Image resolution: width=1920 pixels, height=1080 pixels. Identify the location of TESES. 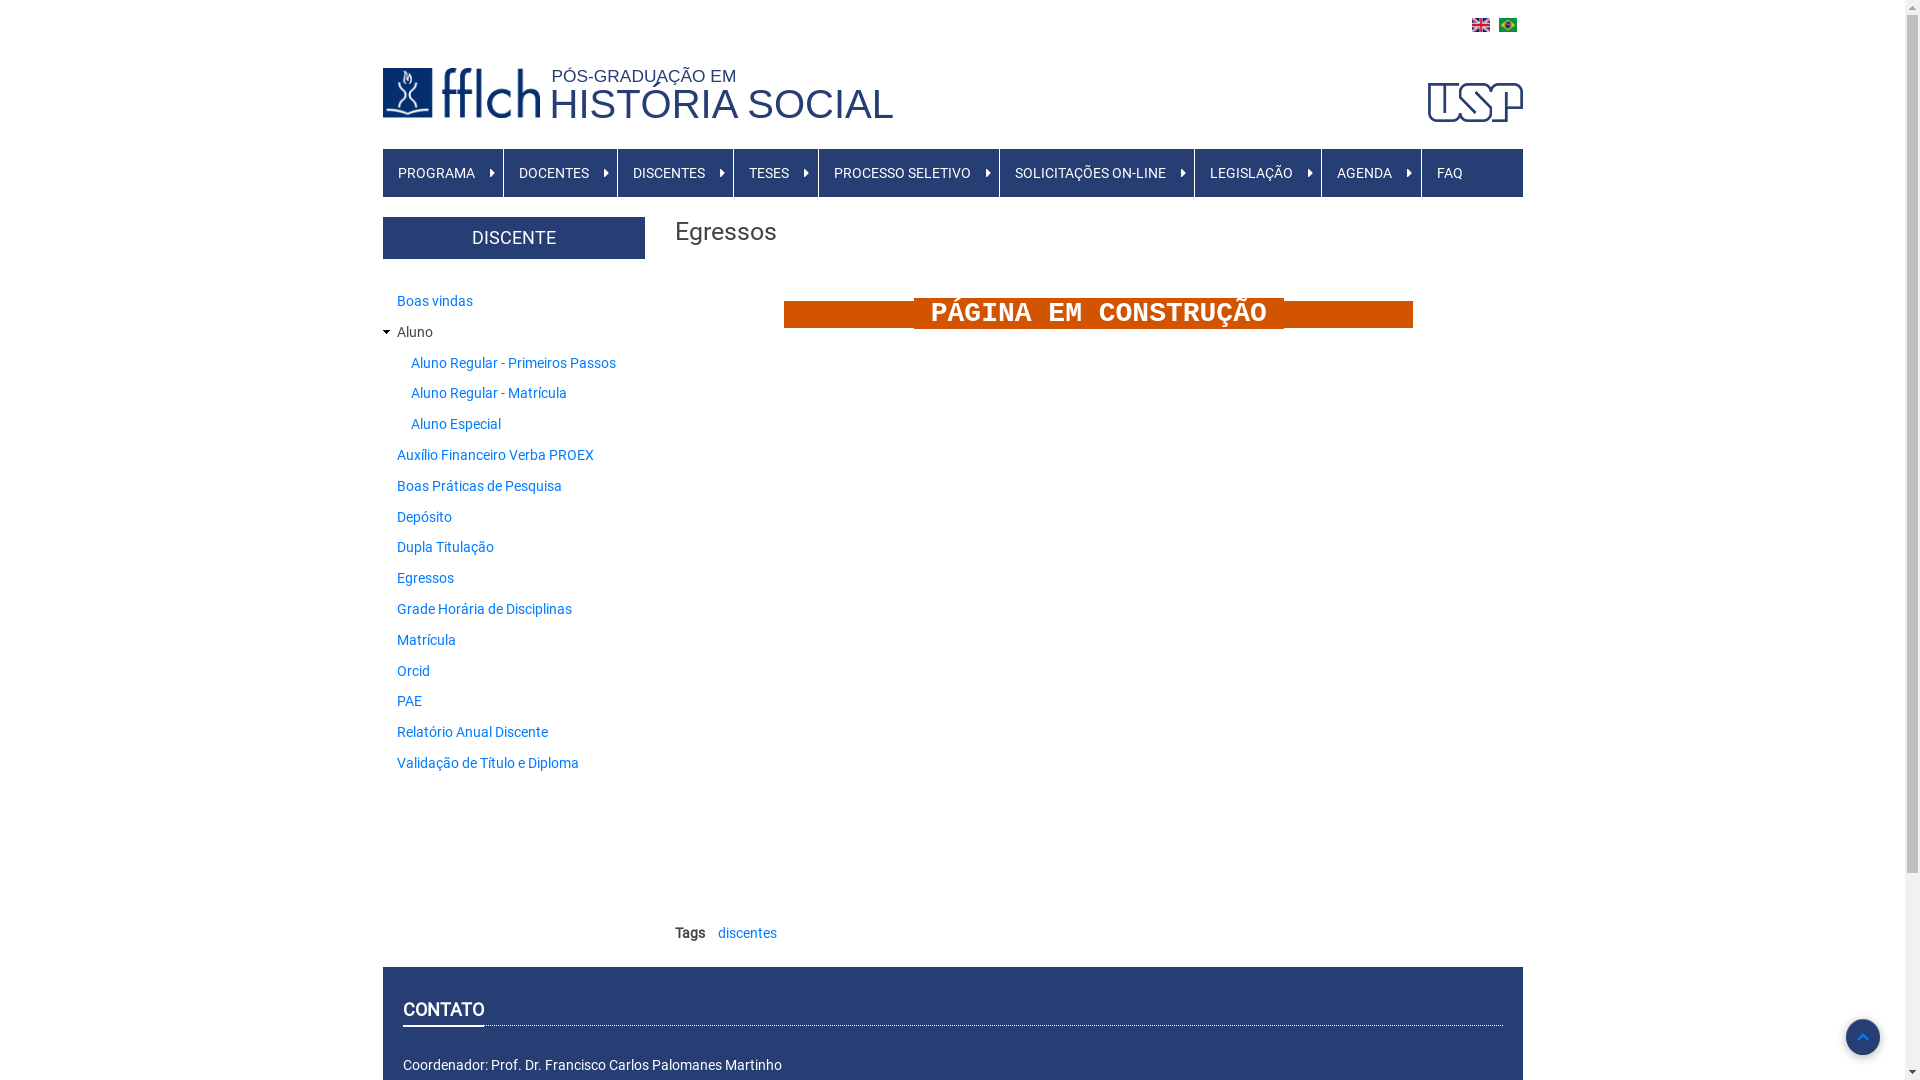
(769, 173).